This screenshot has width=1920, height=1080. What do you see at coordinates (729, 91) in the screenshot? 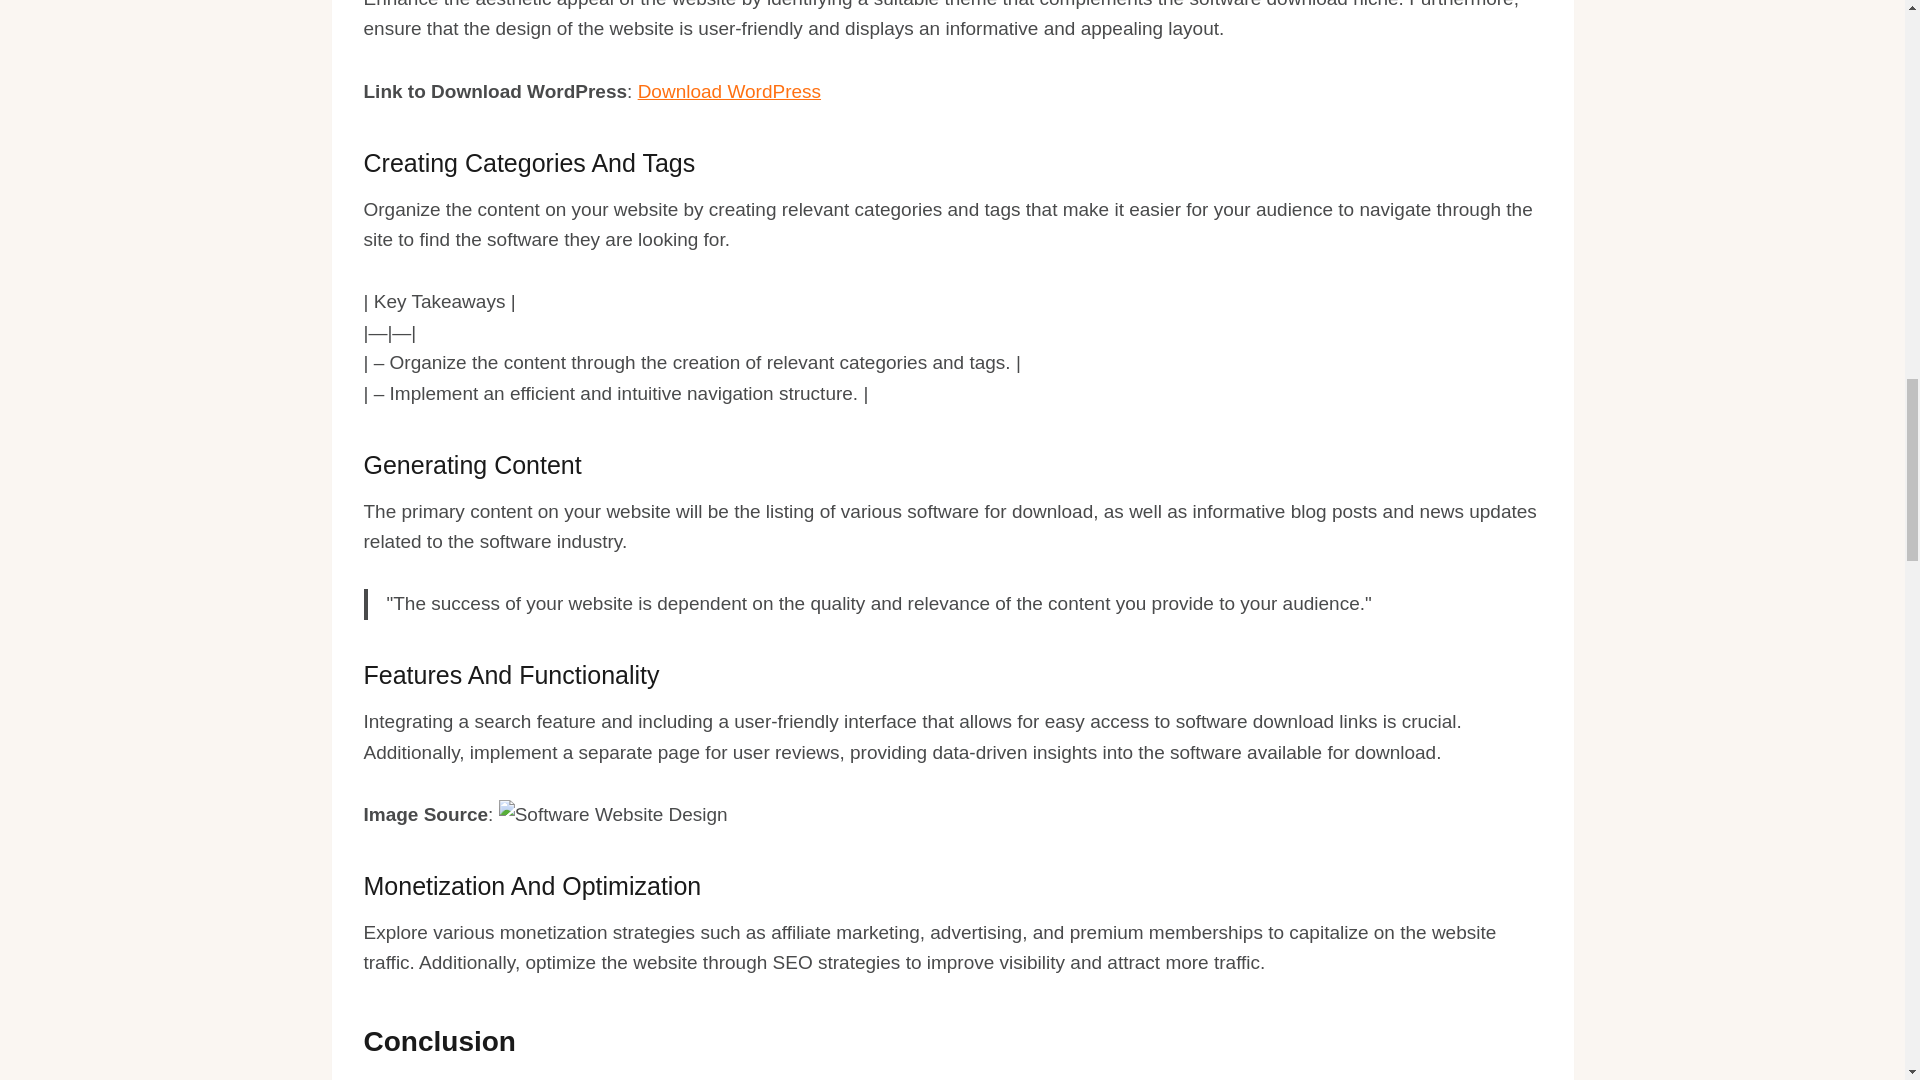
I see `Download WordPress` at bounding box center [729, 91].